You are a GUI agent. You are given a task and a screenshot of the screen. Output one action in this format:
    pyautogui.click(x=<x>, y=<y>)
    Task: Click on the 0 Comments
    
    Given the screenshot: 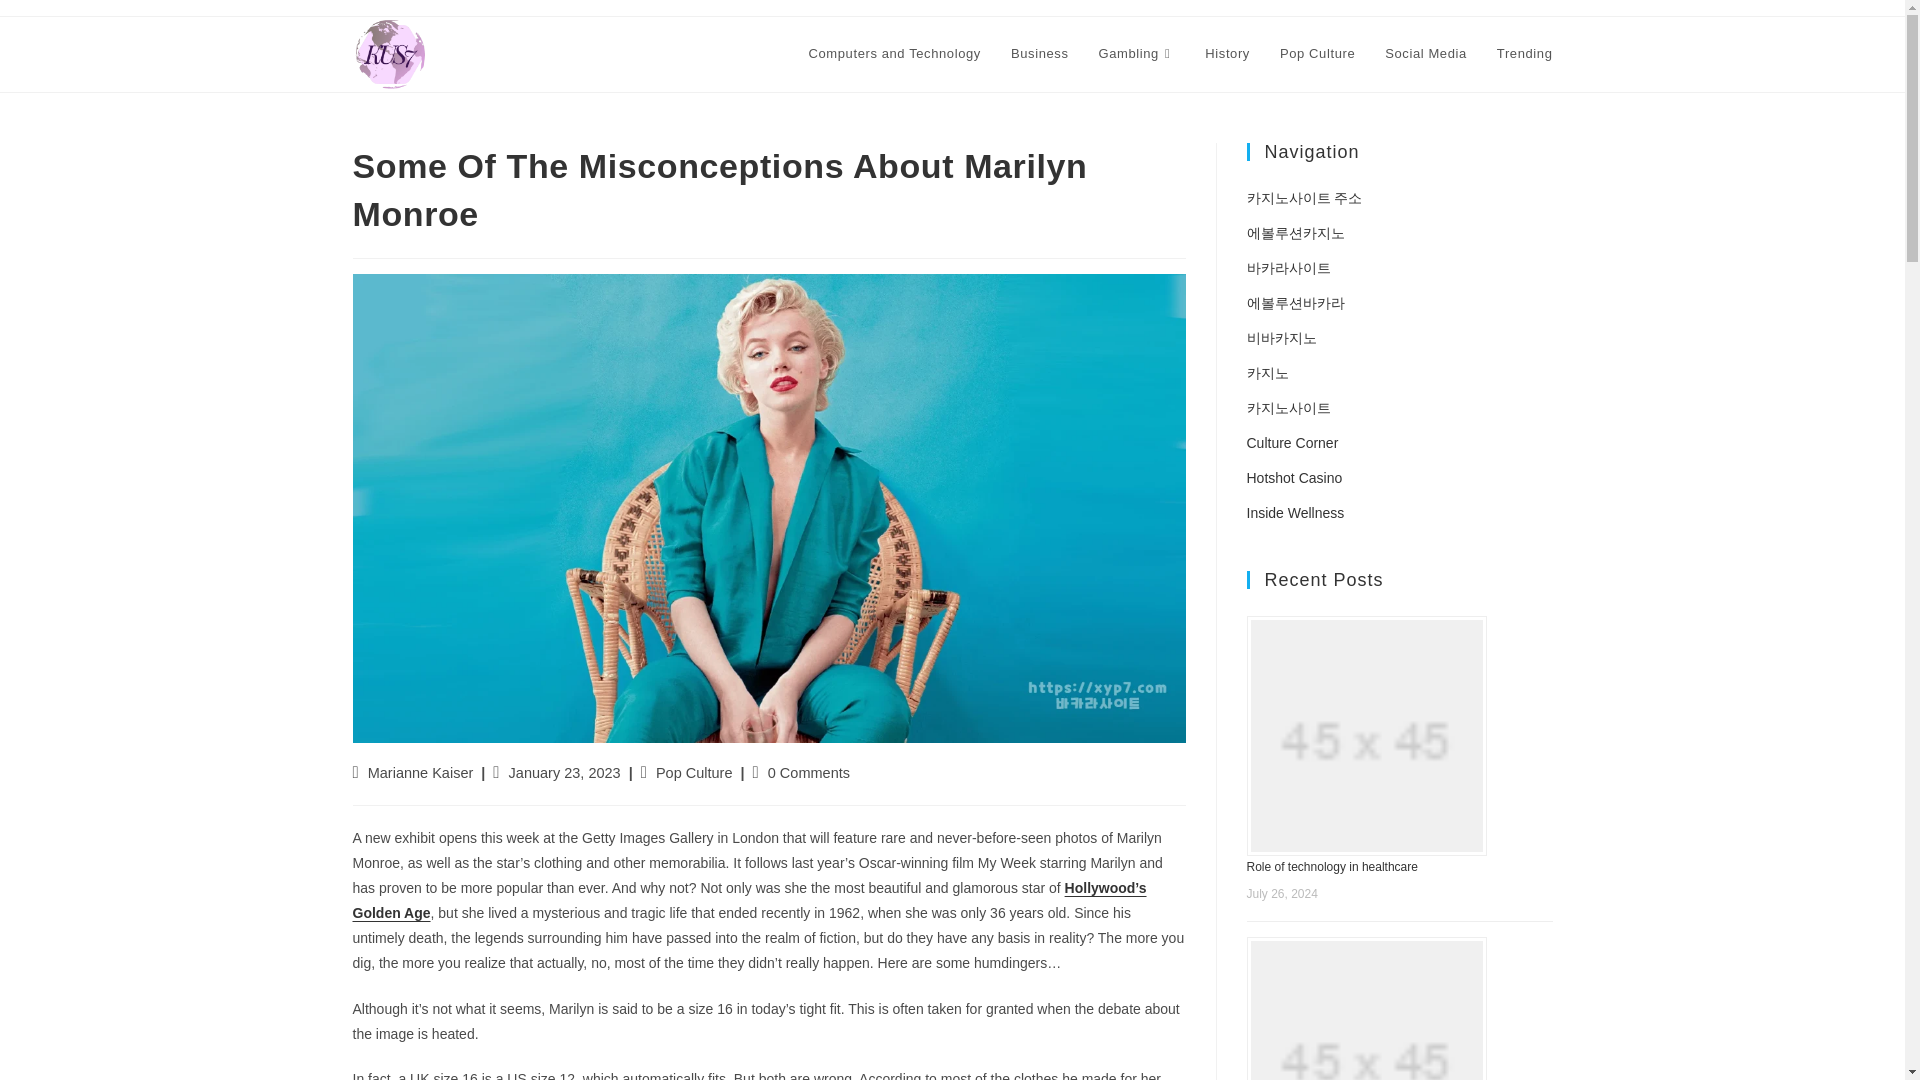 What is the action you would take?
    pyautogui.click(x=809, y=772)
    